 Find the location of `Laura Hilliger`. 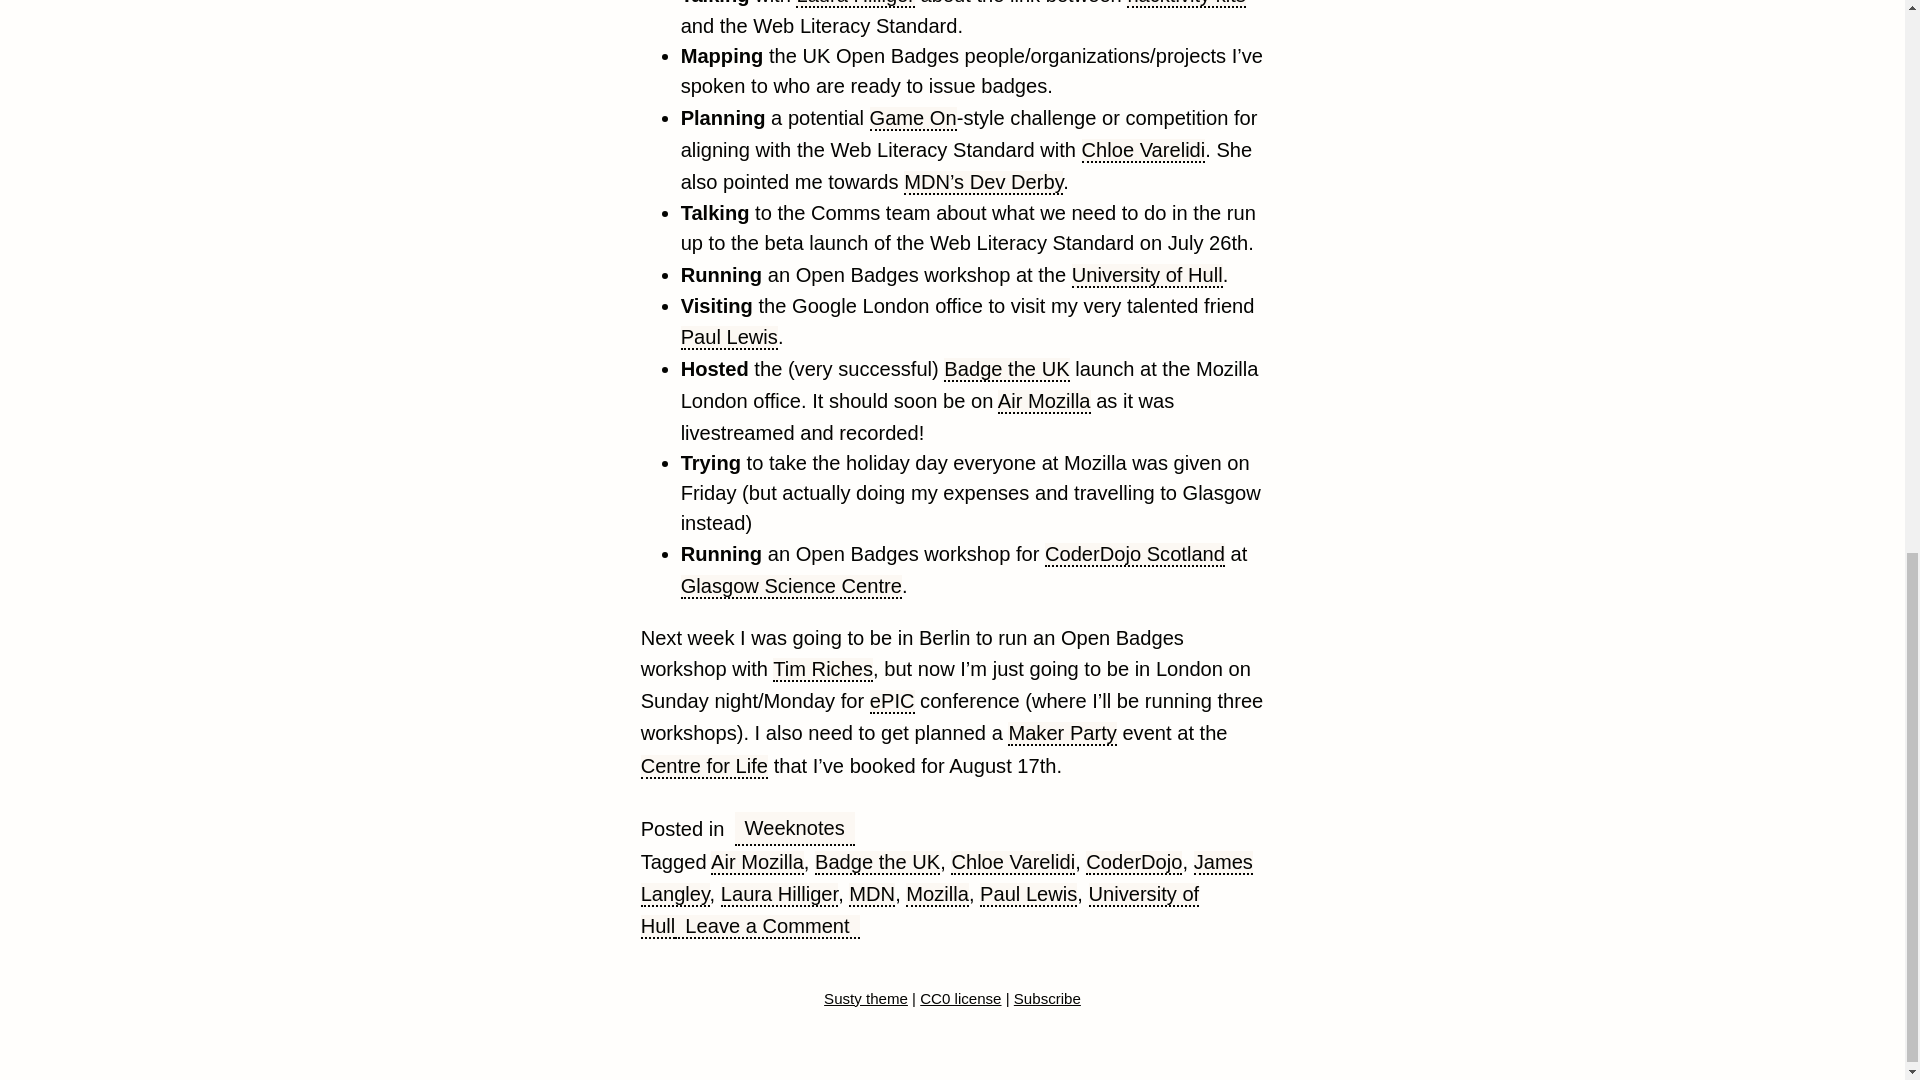

Laura Hilliger is located at coordinates (854, 4).